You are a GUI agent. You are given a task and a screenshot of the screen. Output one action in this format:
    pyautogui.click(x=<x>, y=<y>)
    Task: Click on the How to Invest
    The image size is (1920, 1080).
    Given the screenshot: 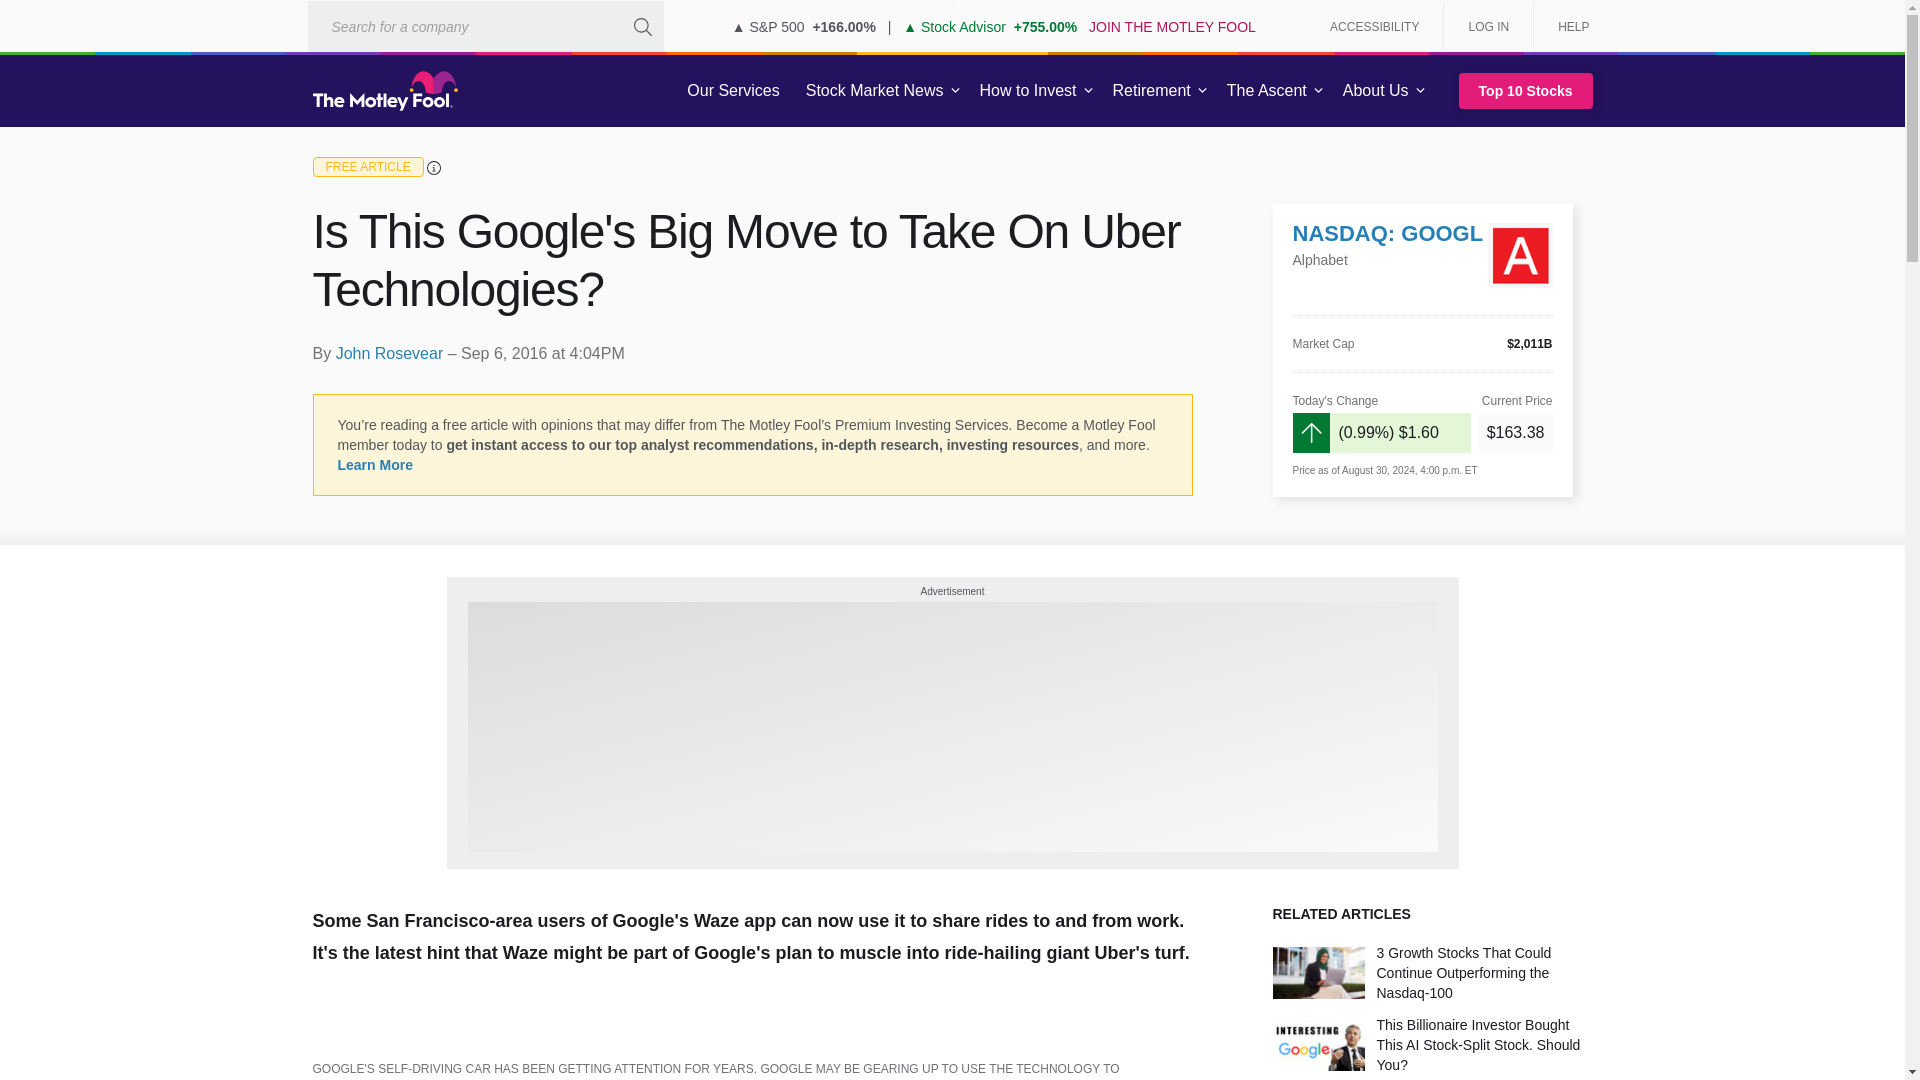 What is the action you would take?
    pyautogui.click(x=1028, y=91)
    